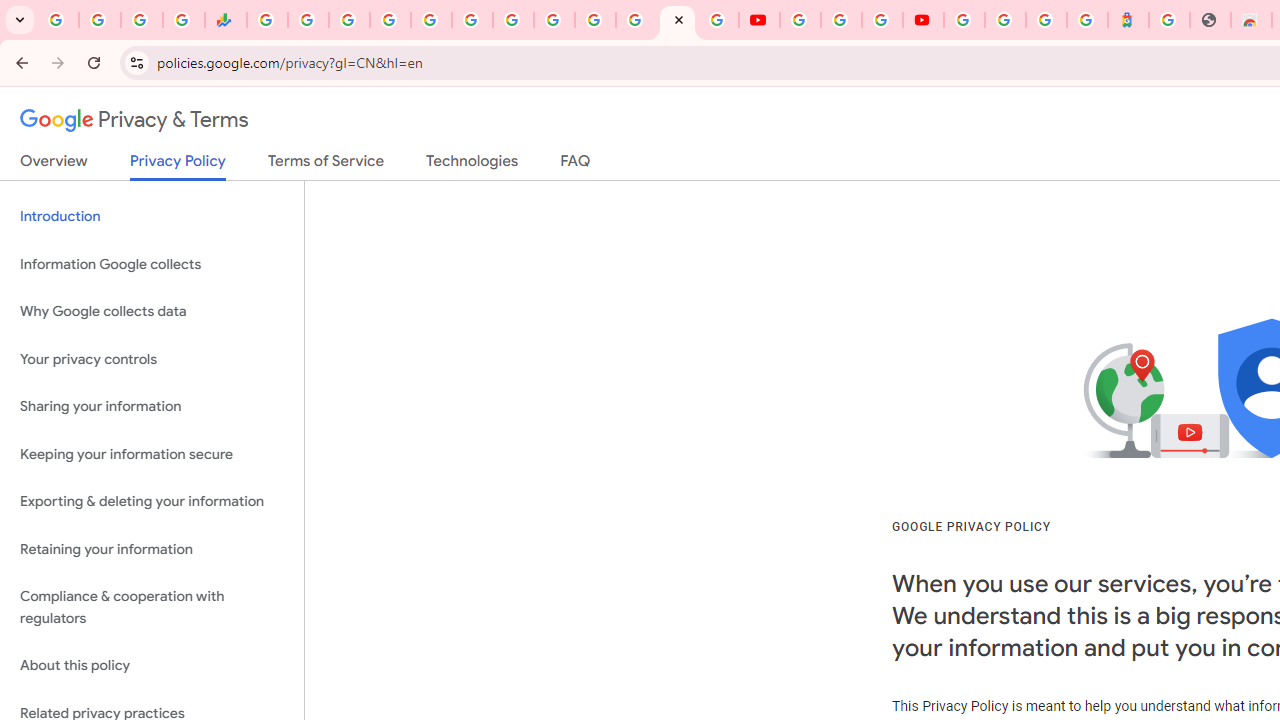  Describe the element at coordinates (758, 20) in the screenshot. I see `YouTube` at that location.